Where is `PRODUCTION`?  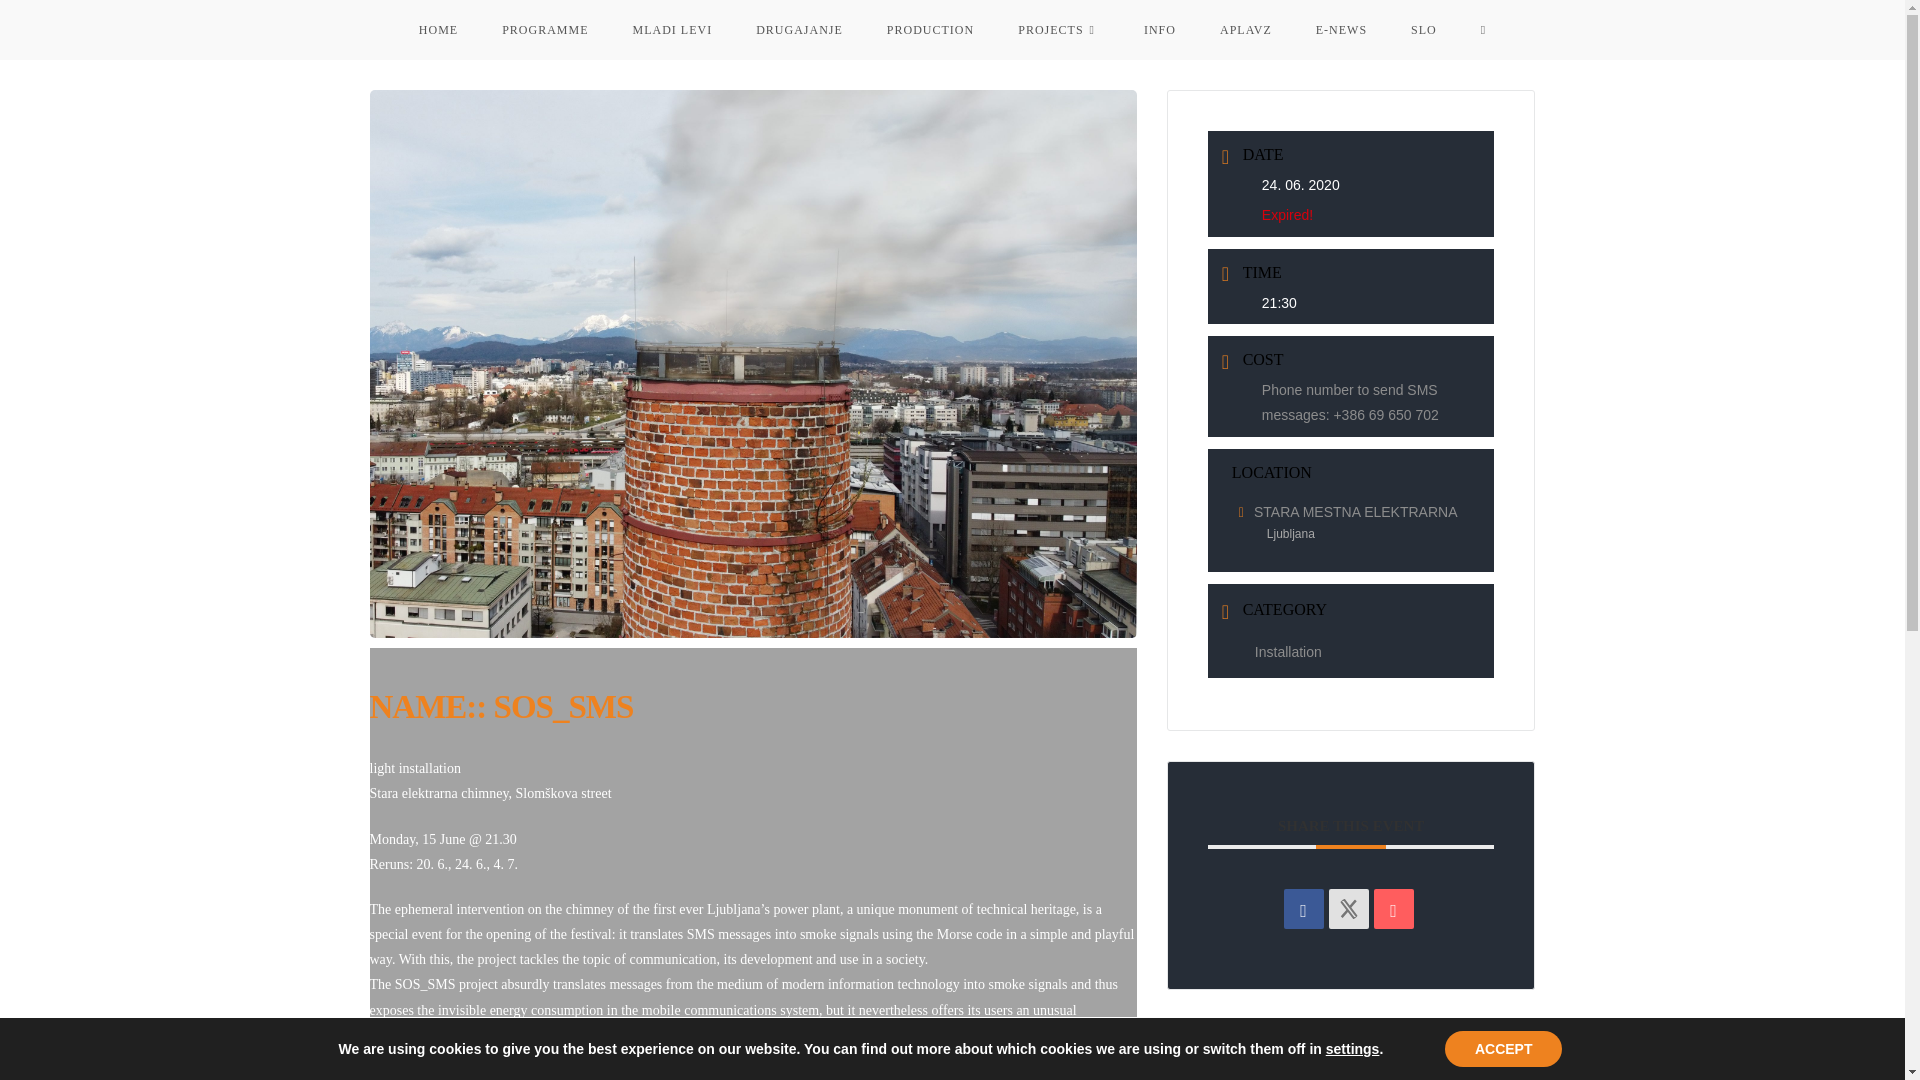
PRODUCTION is located at coordinates (930, 30).